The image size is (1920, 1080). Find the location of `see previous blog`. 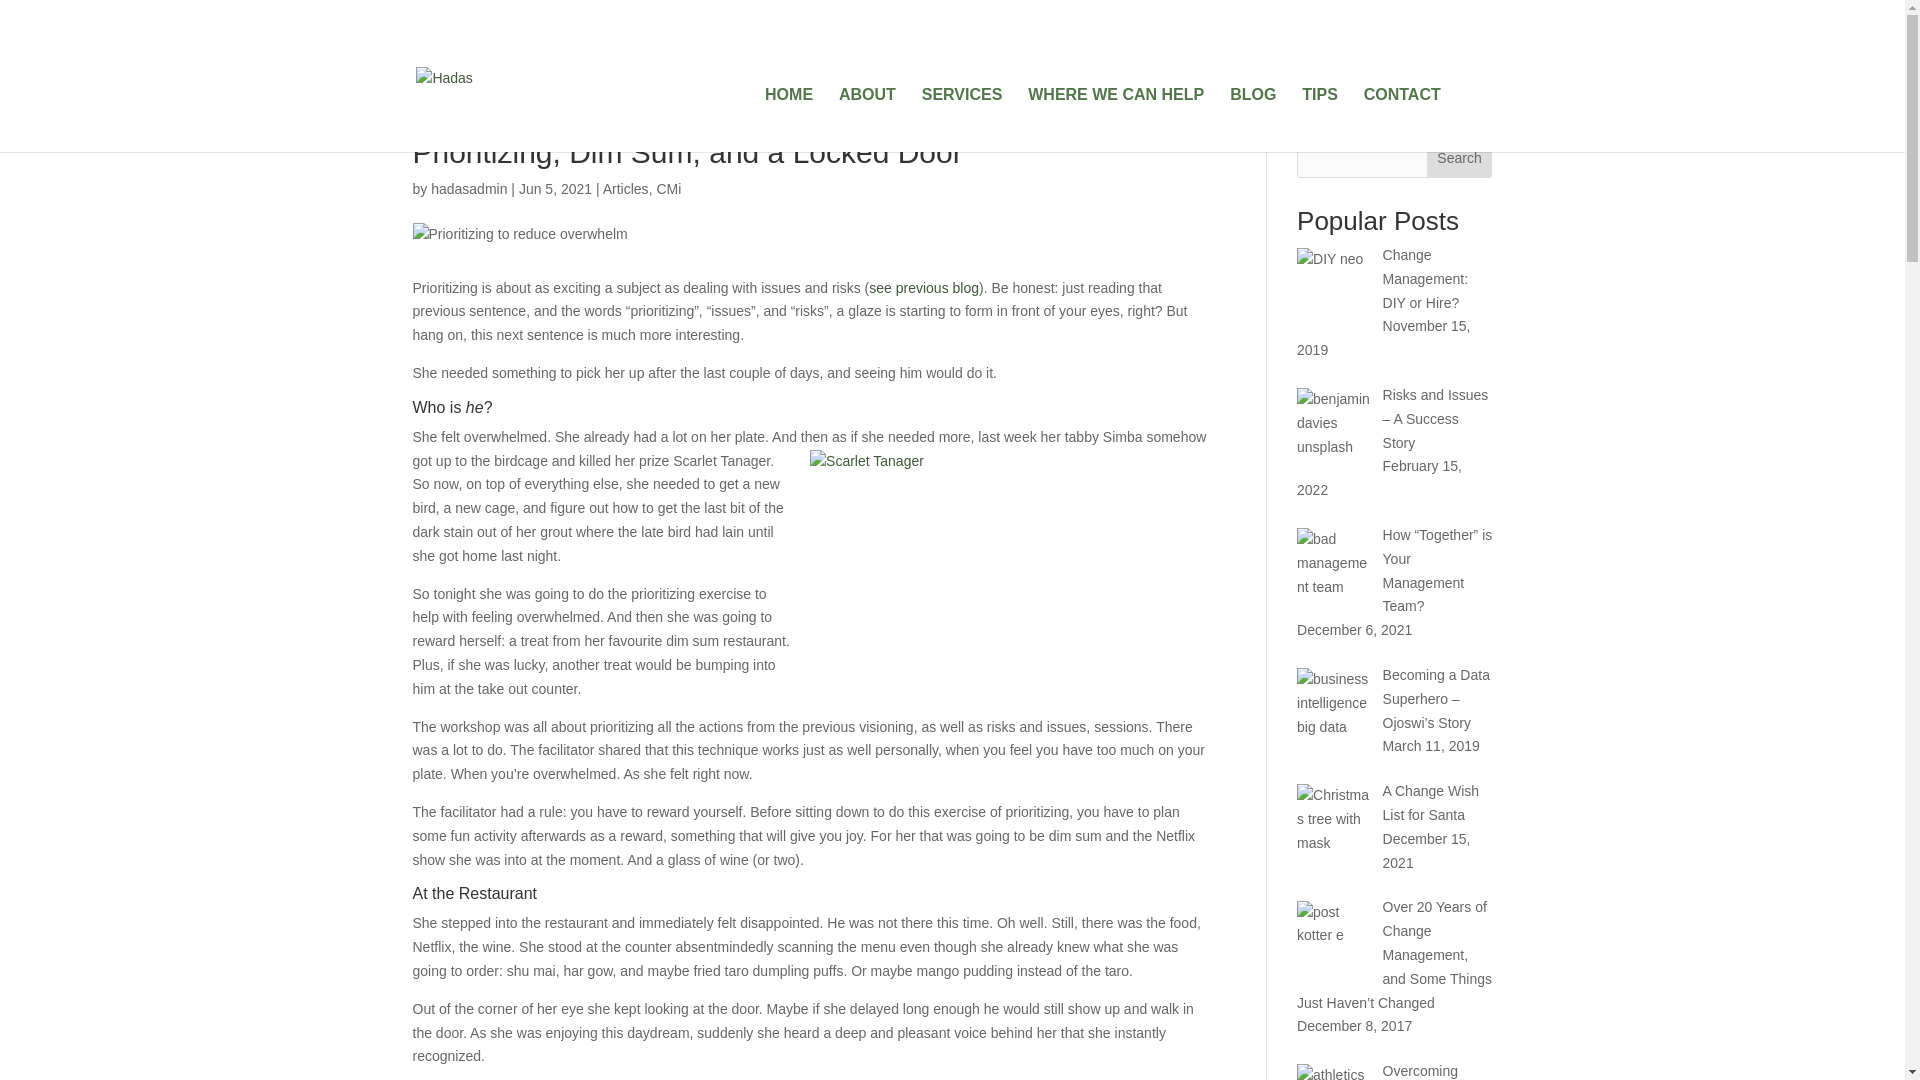

see previous blog is located at coordinates (924, 287).